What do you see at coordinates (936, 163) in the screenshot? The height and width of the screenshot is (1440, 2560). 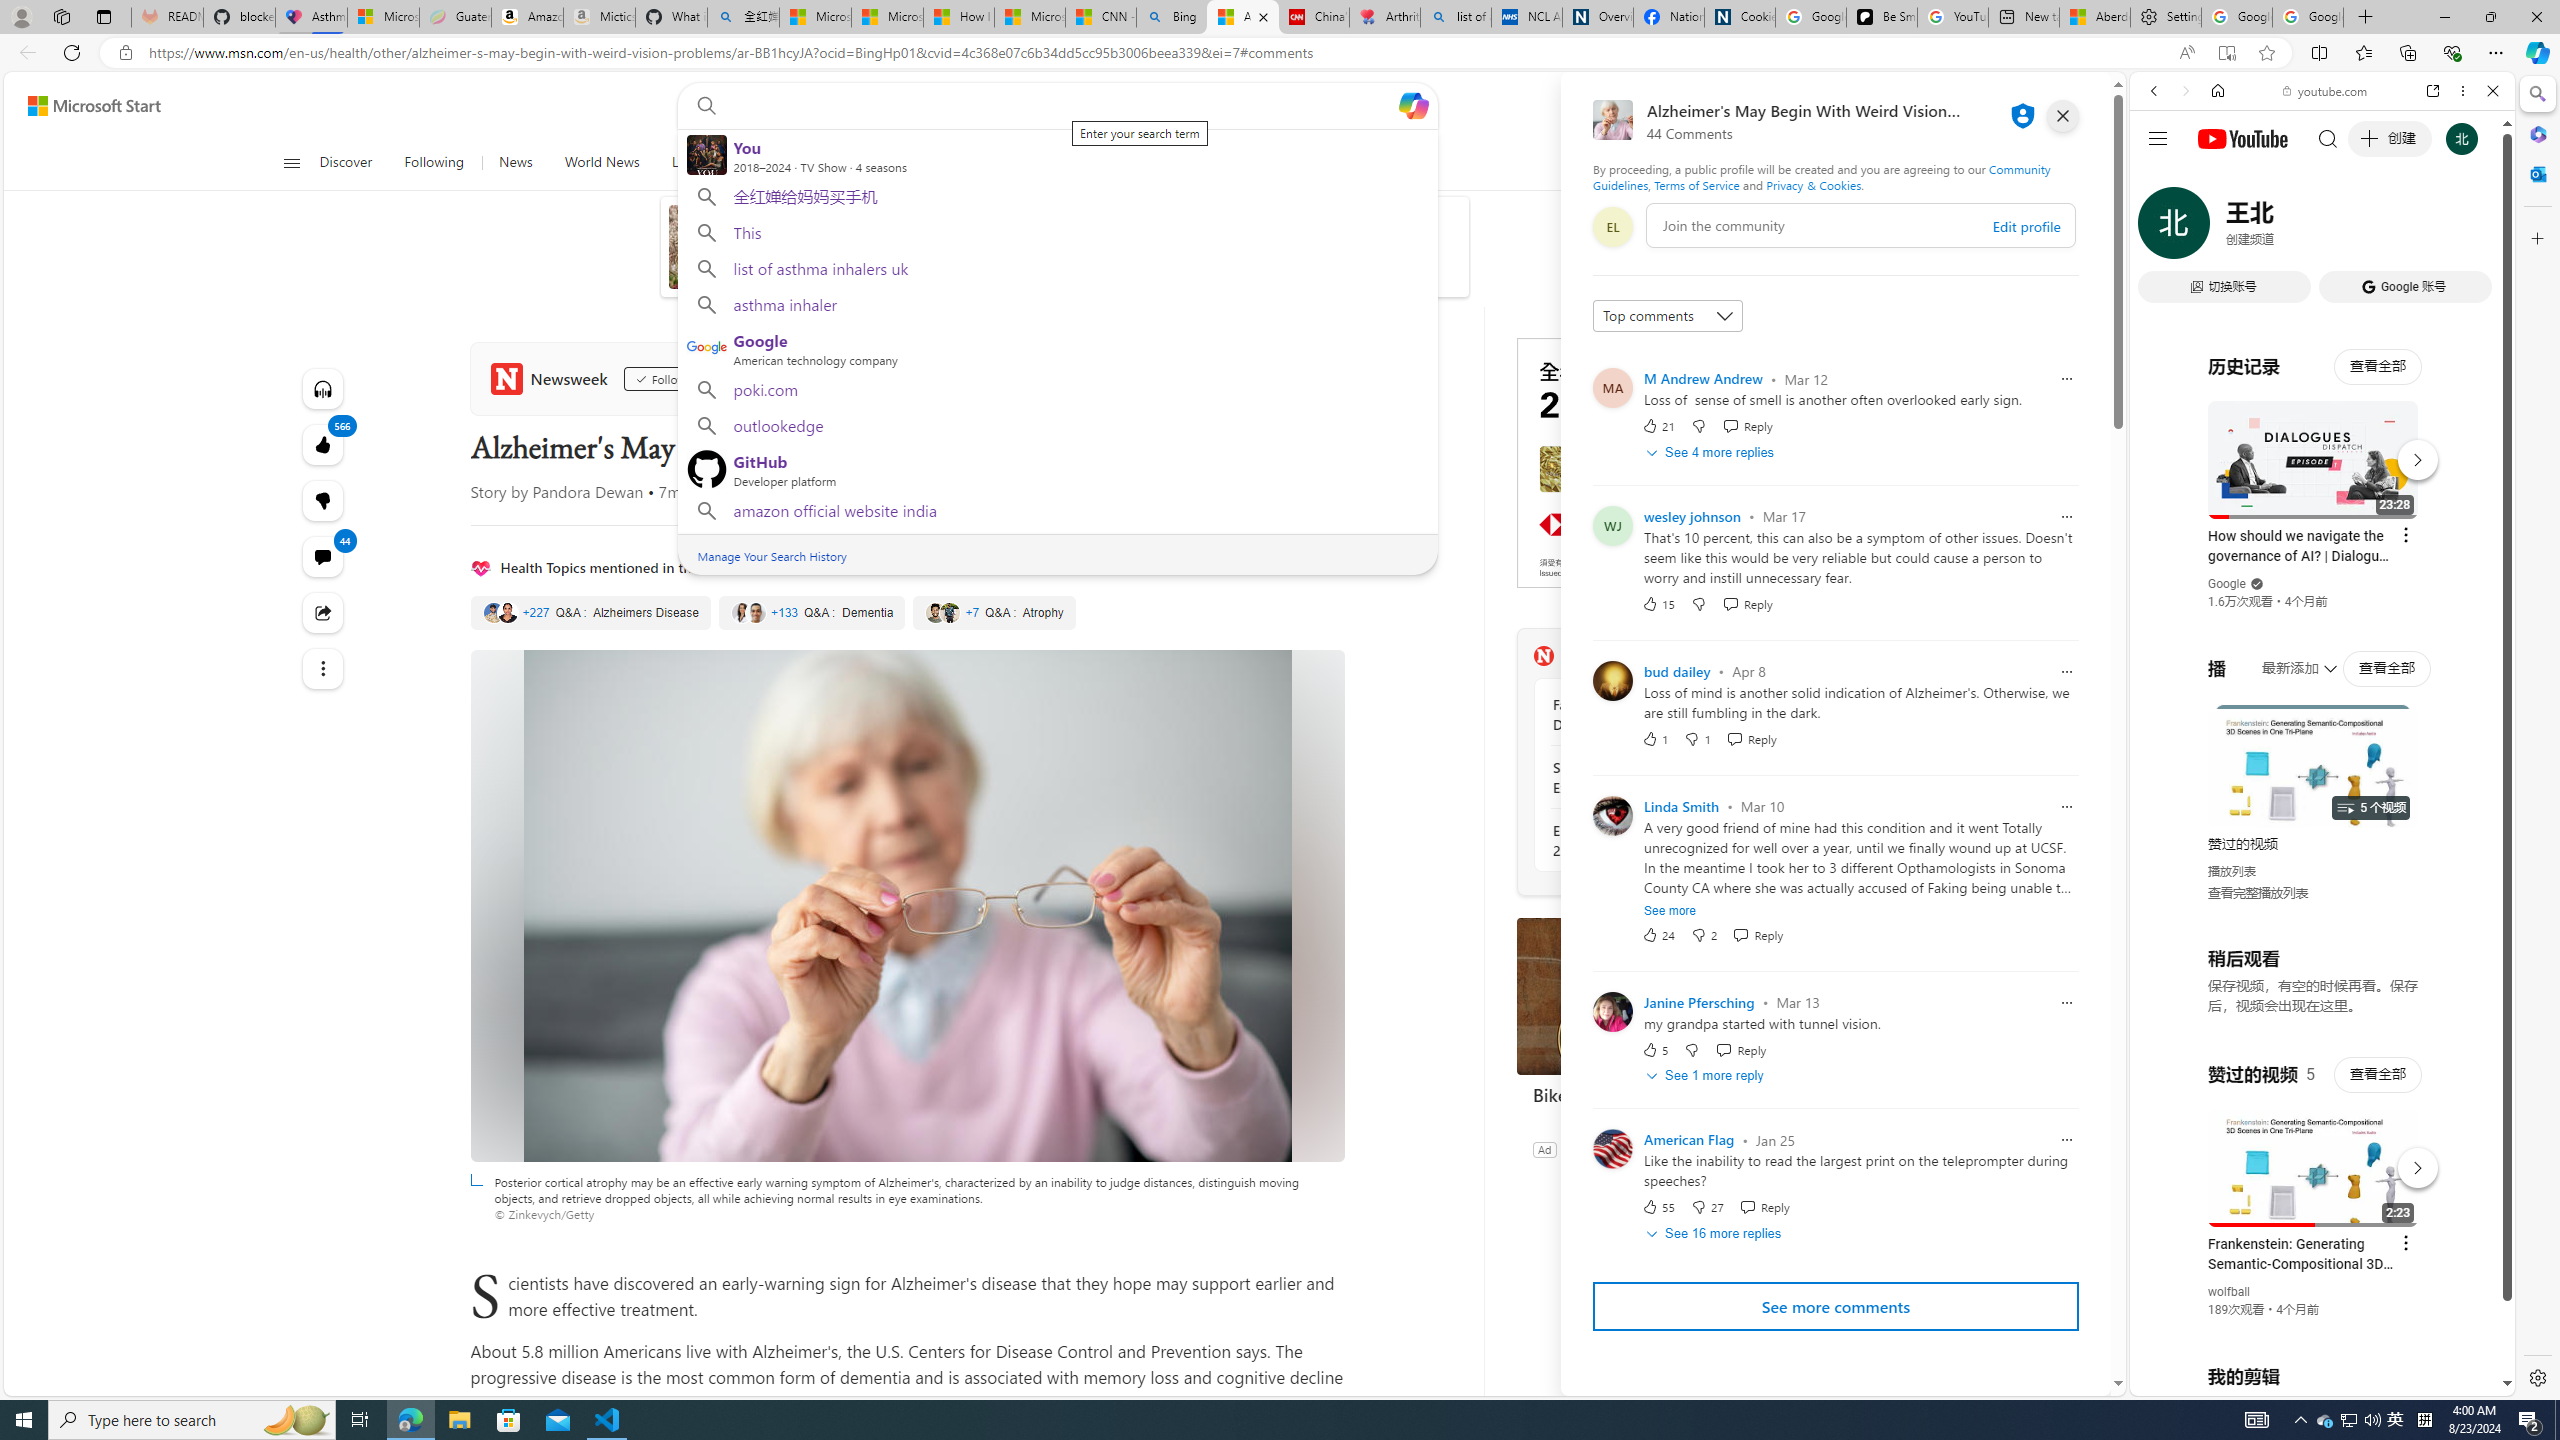 I see `Crime` at bounding box center [936, 163].